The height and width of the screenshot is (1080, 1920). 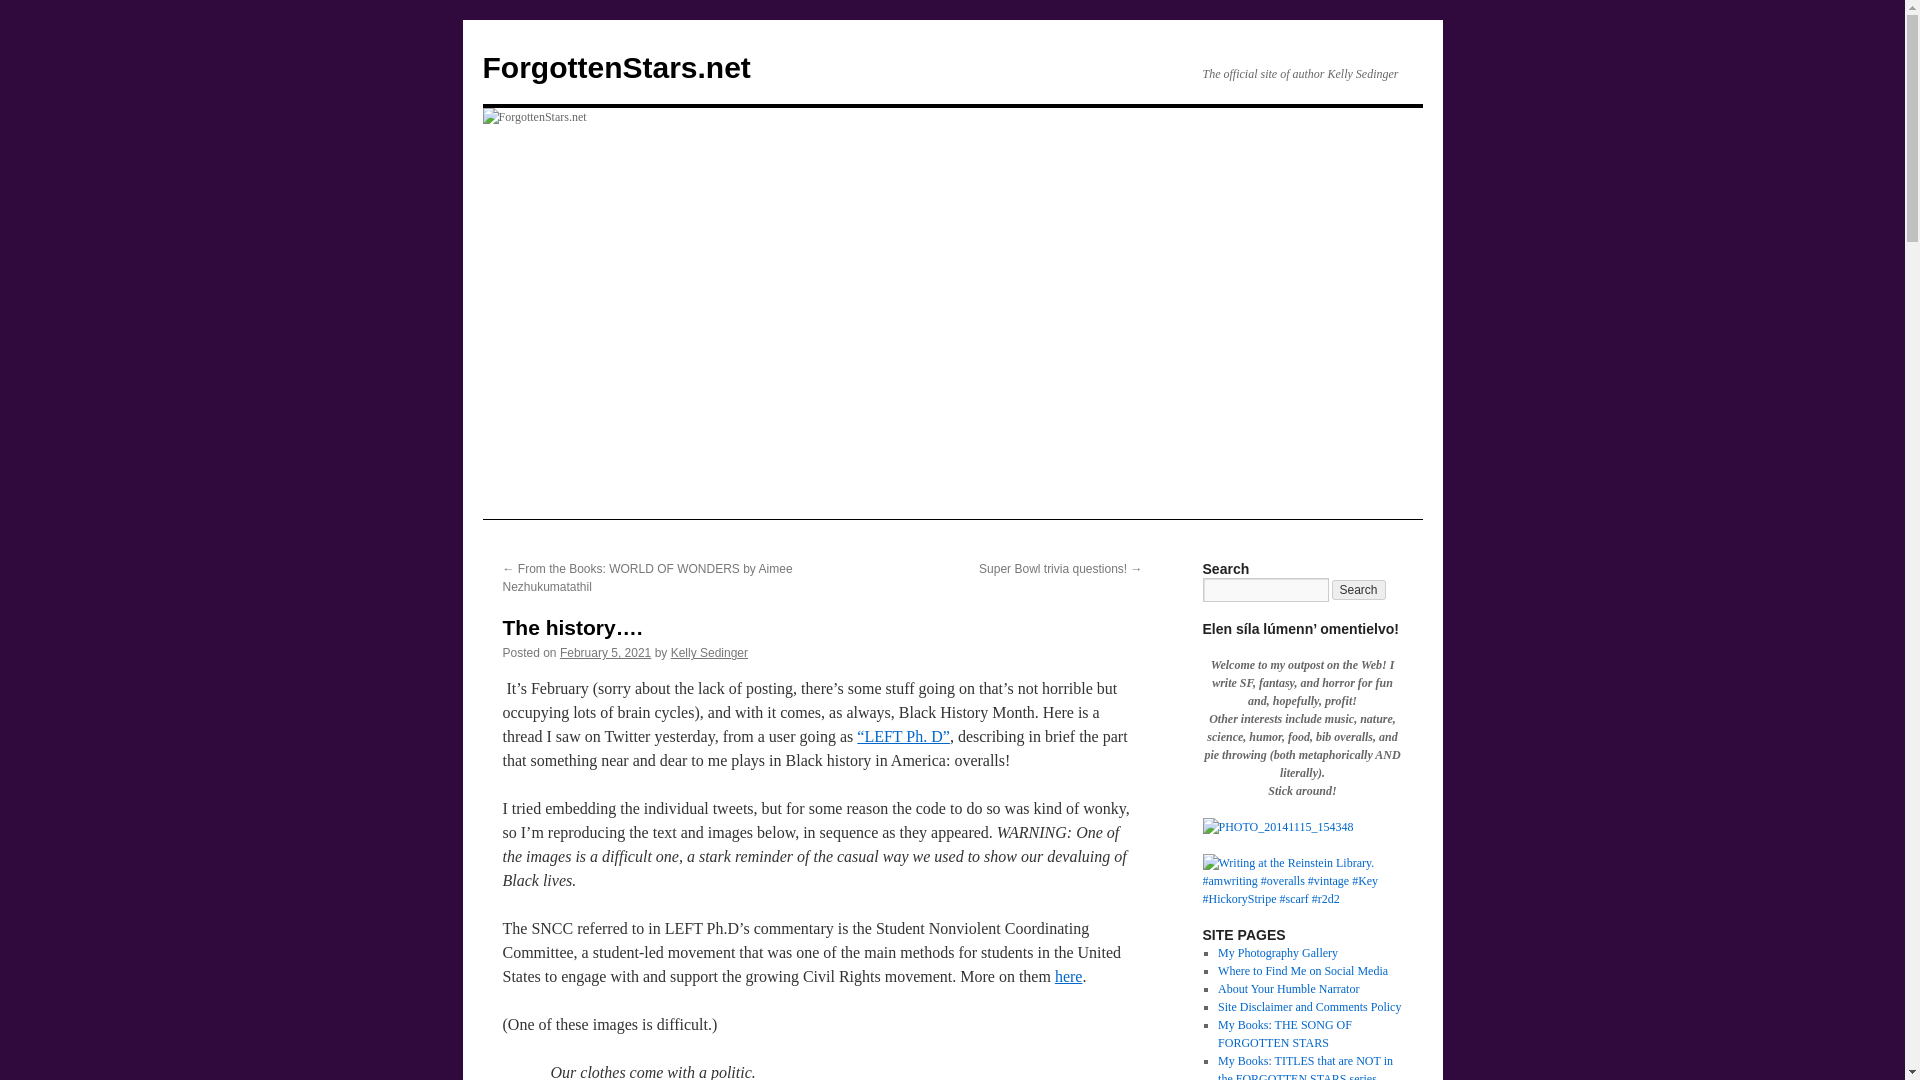 What do you see at coordinates (1305, 1067) in the screenshot?
I see `My Books: TITLES that are NOT in the FORGOTTEN STARS series` at bounding box center [1305, 1067].